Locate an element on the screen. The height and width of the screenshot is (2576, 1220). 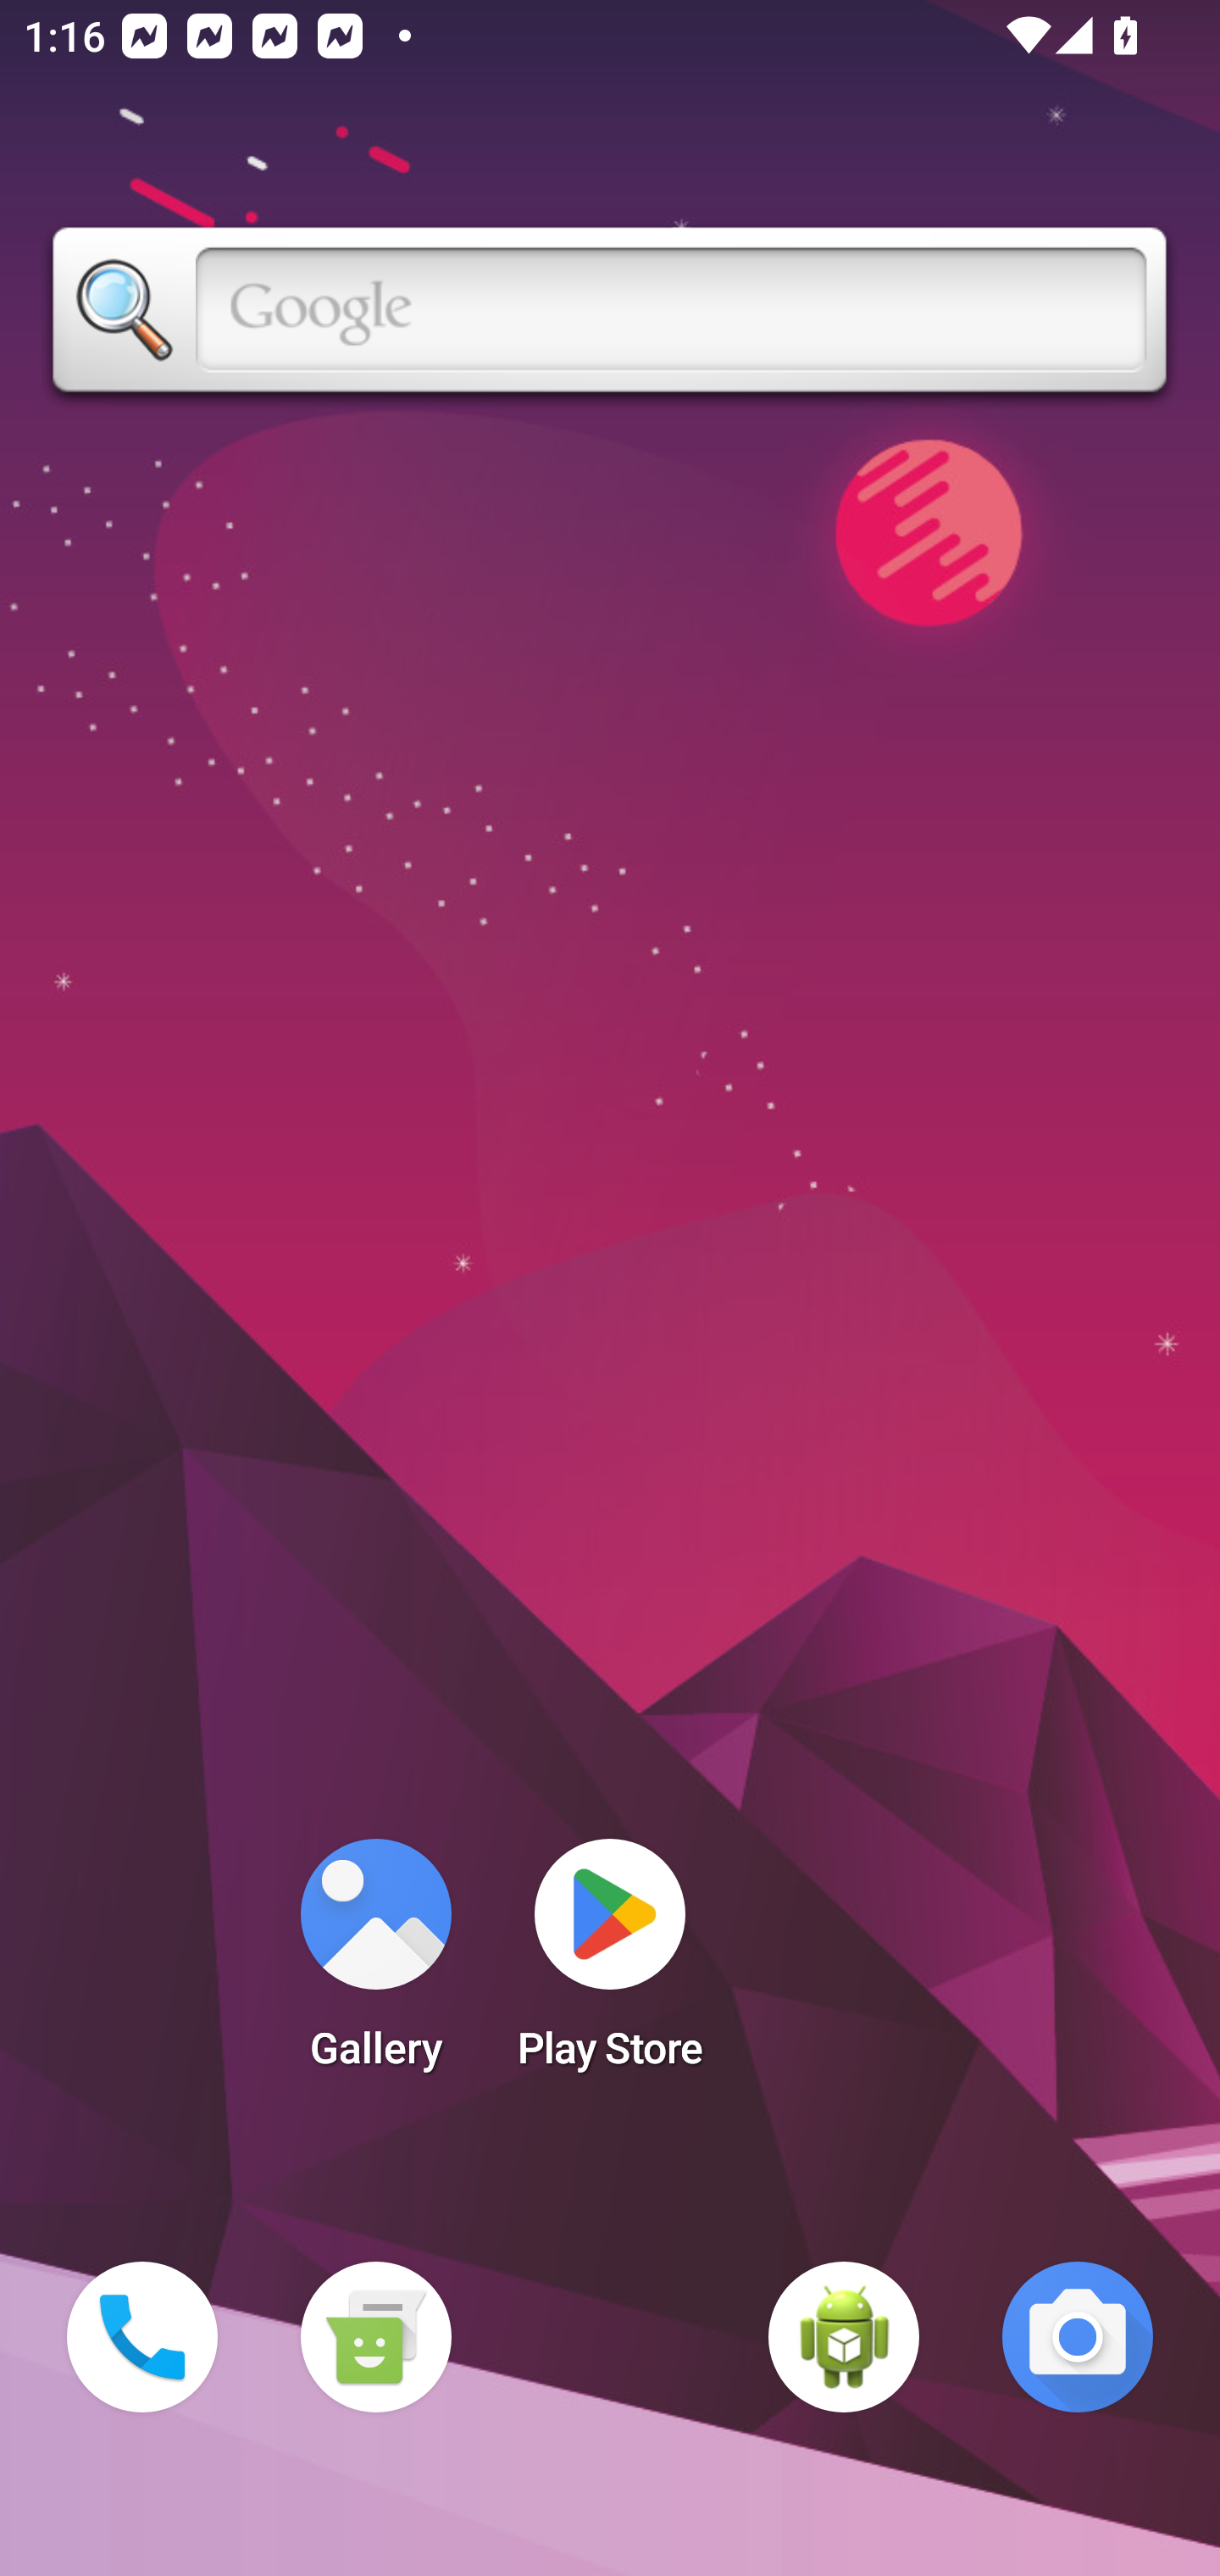
Messaging is located at coordinates (375, 2337).